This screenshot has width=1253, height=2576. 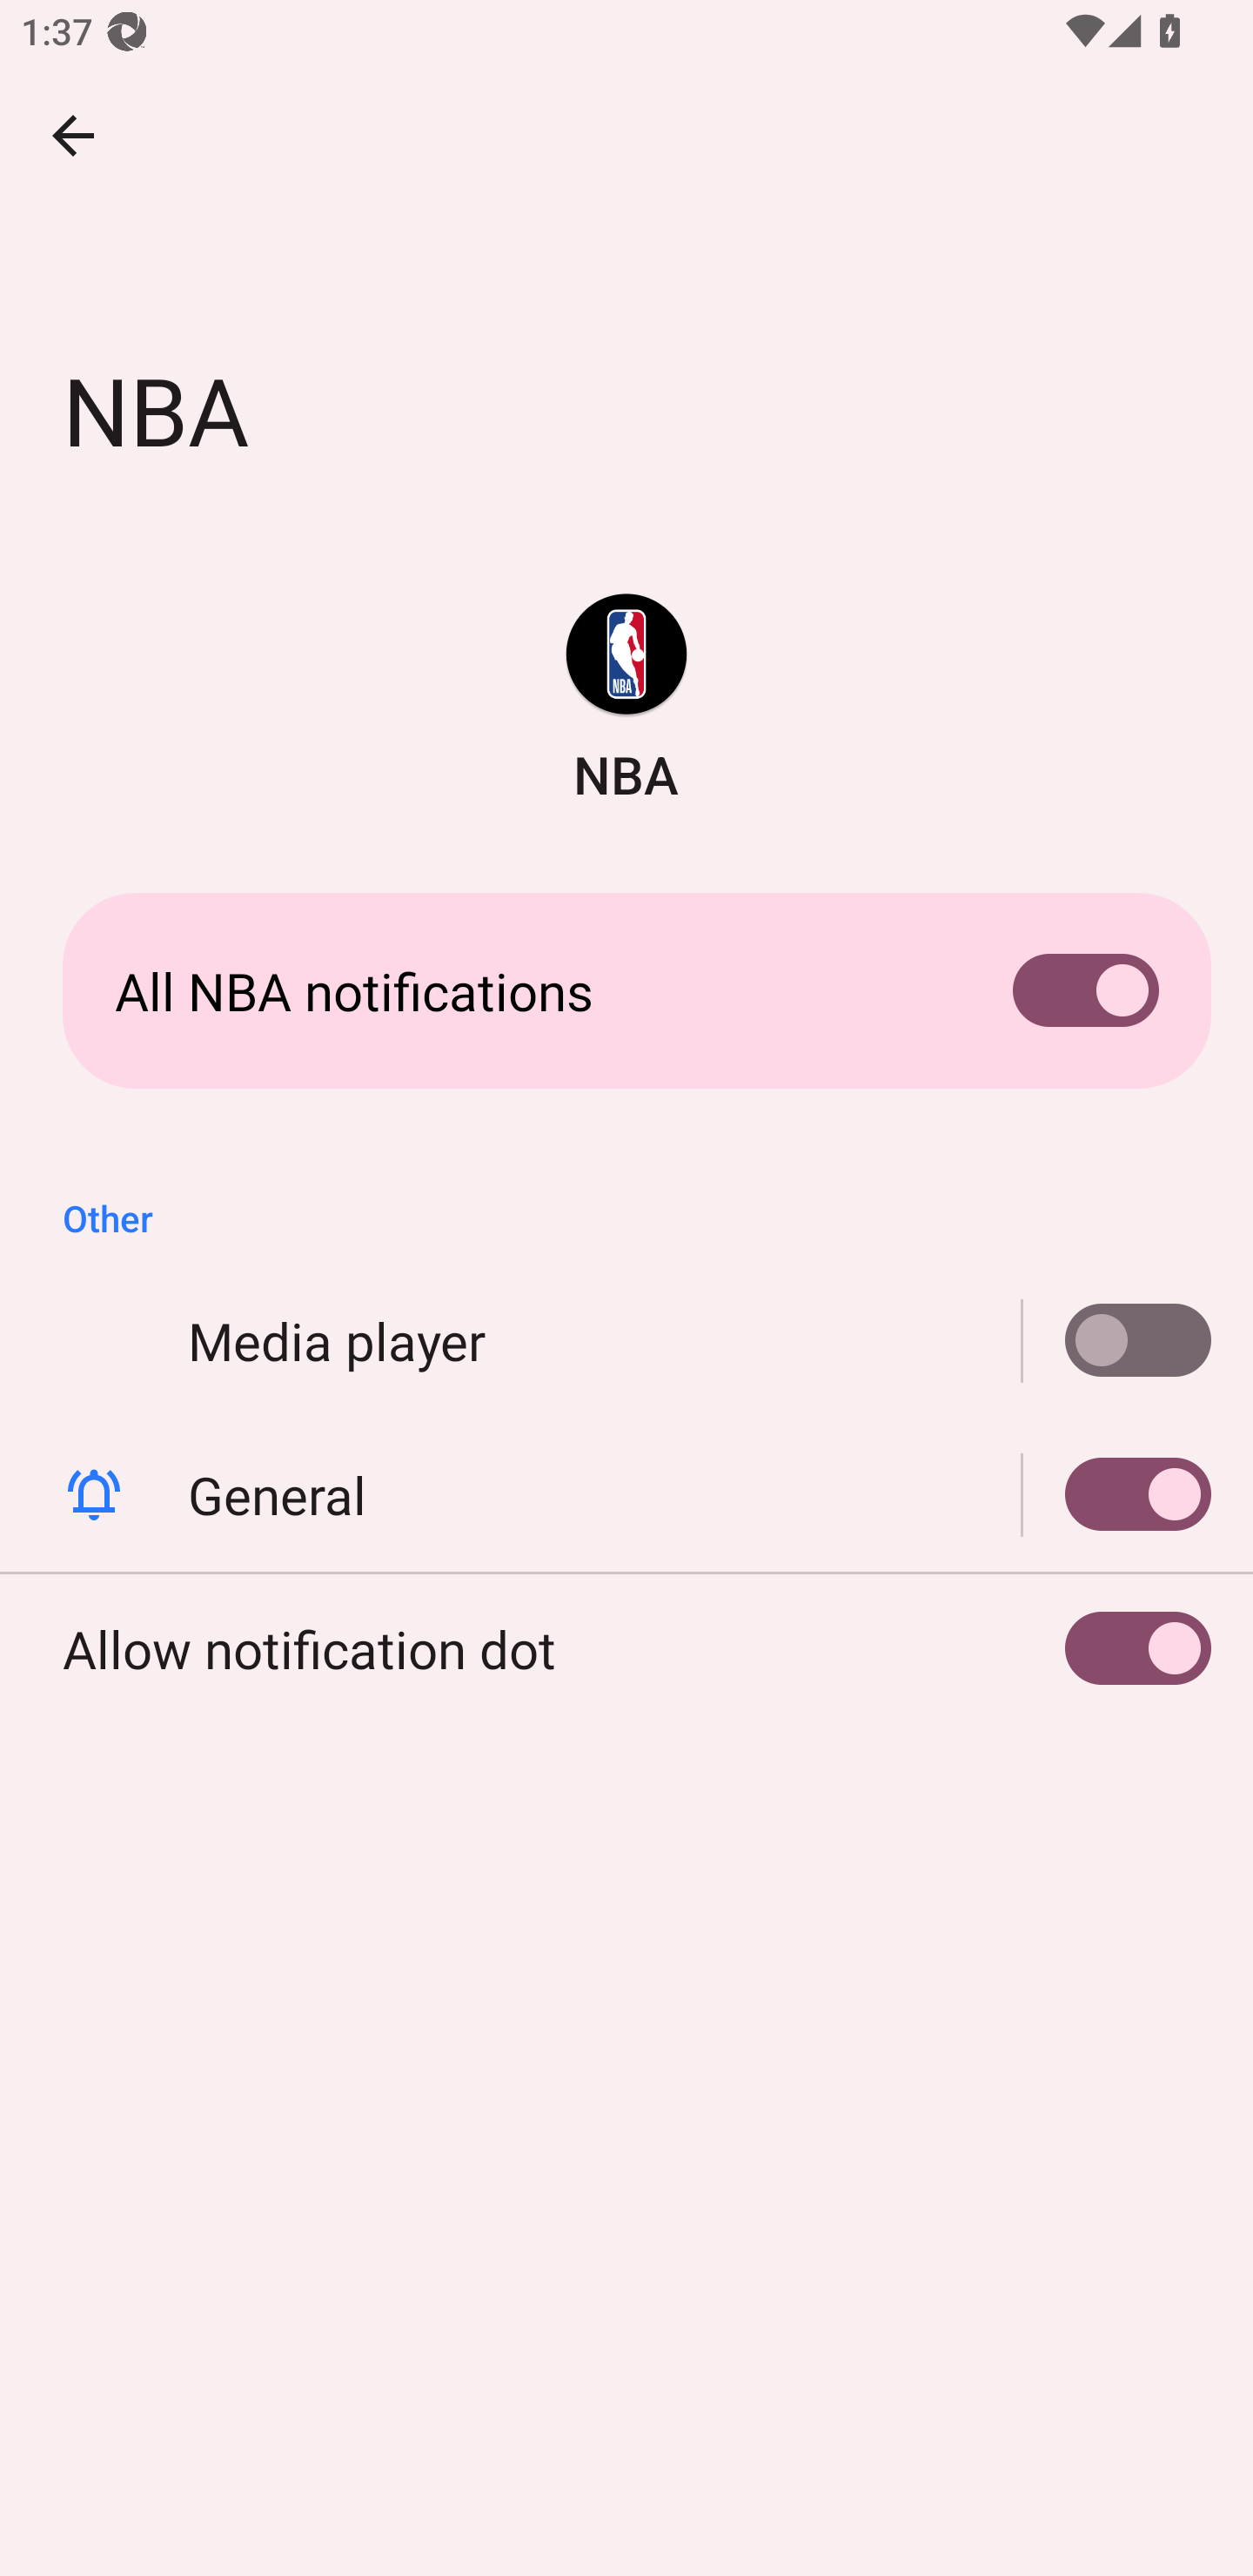 What do you see at coordinates (626, 990) in the screenshot?
I see `All NBA notifications` at bounding box center [626, 990].